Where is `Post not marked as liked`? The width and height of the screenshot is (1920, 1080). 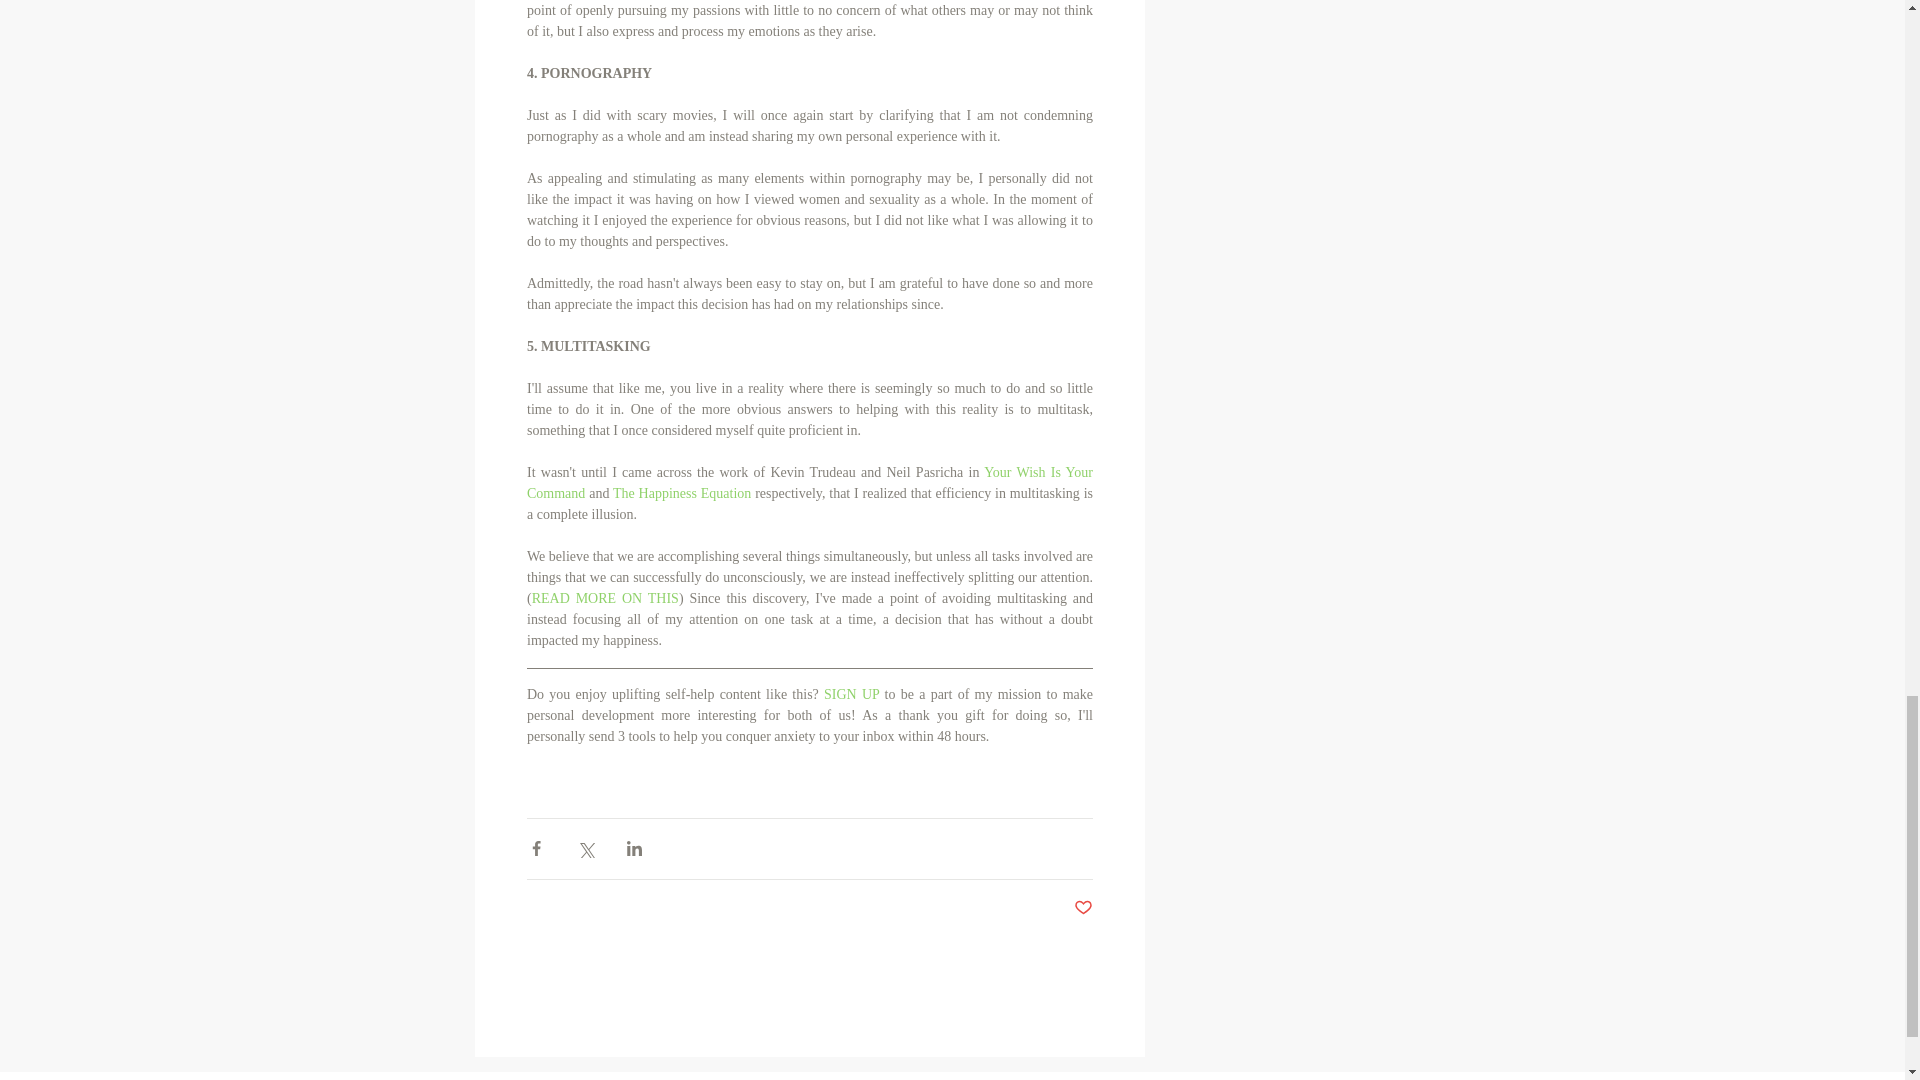 Post not marked as liked is located at coordinates (1082, 908).